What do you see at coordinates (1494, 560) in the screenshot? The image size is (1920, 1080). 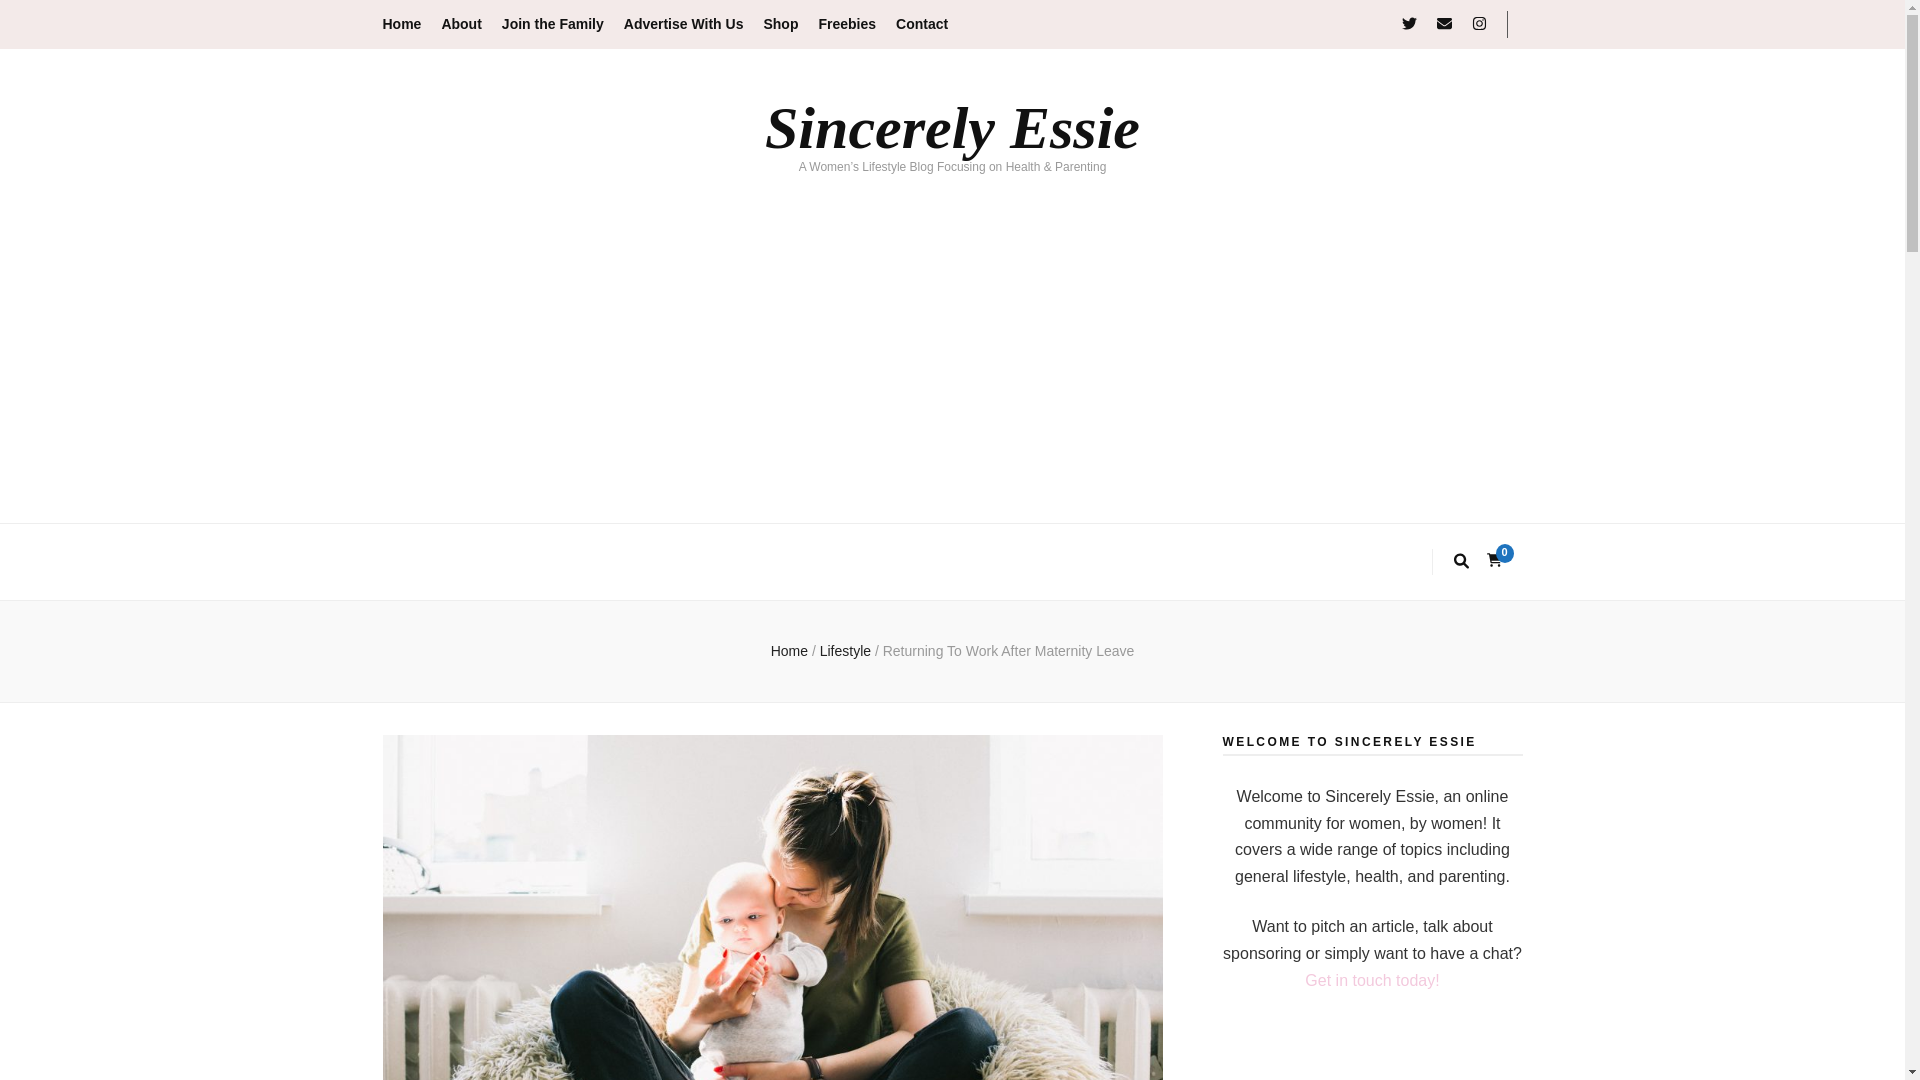 I see `View your shopping cart` at bounding box center [1494, 560].